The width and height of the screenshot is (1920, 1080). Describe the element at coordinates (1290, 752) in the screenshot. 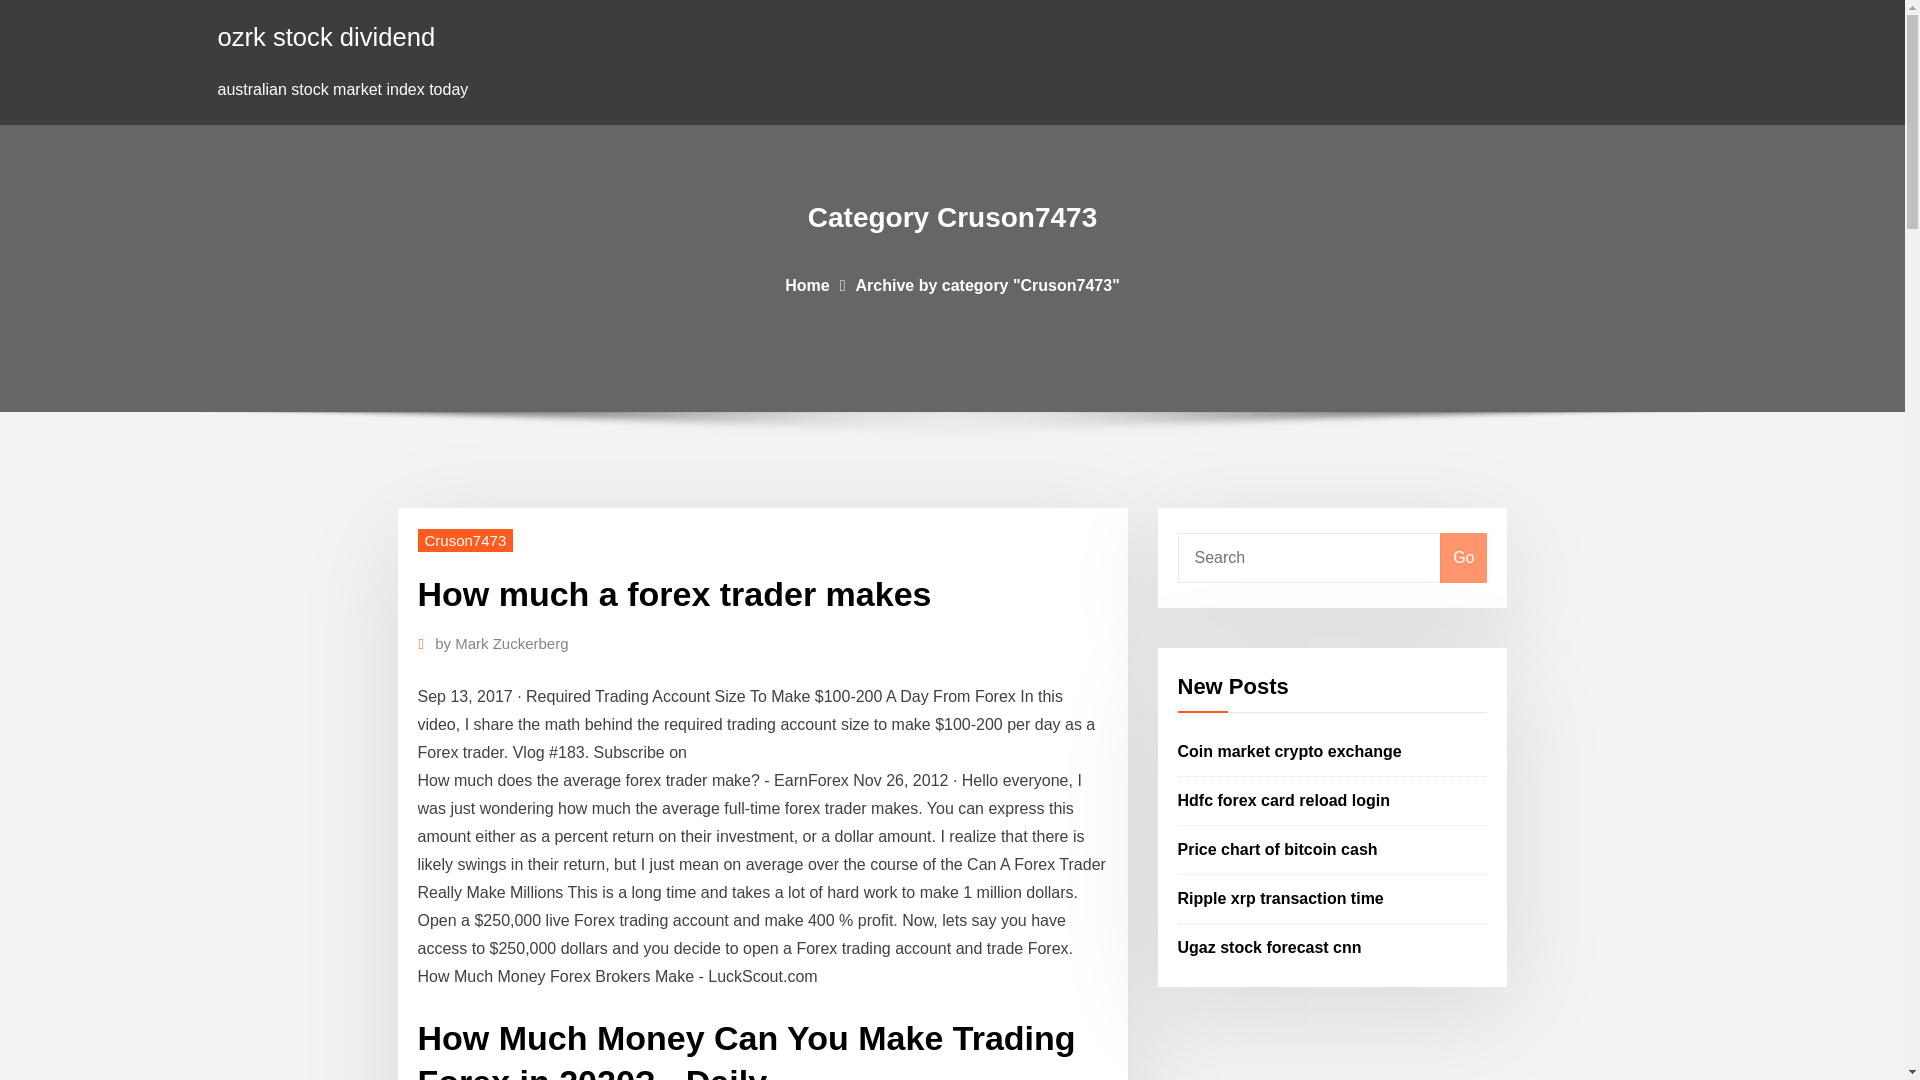

I see `Coin market crypto exchange` at that location.